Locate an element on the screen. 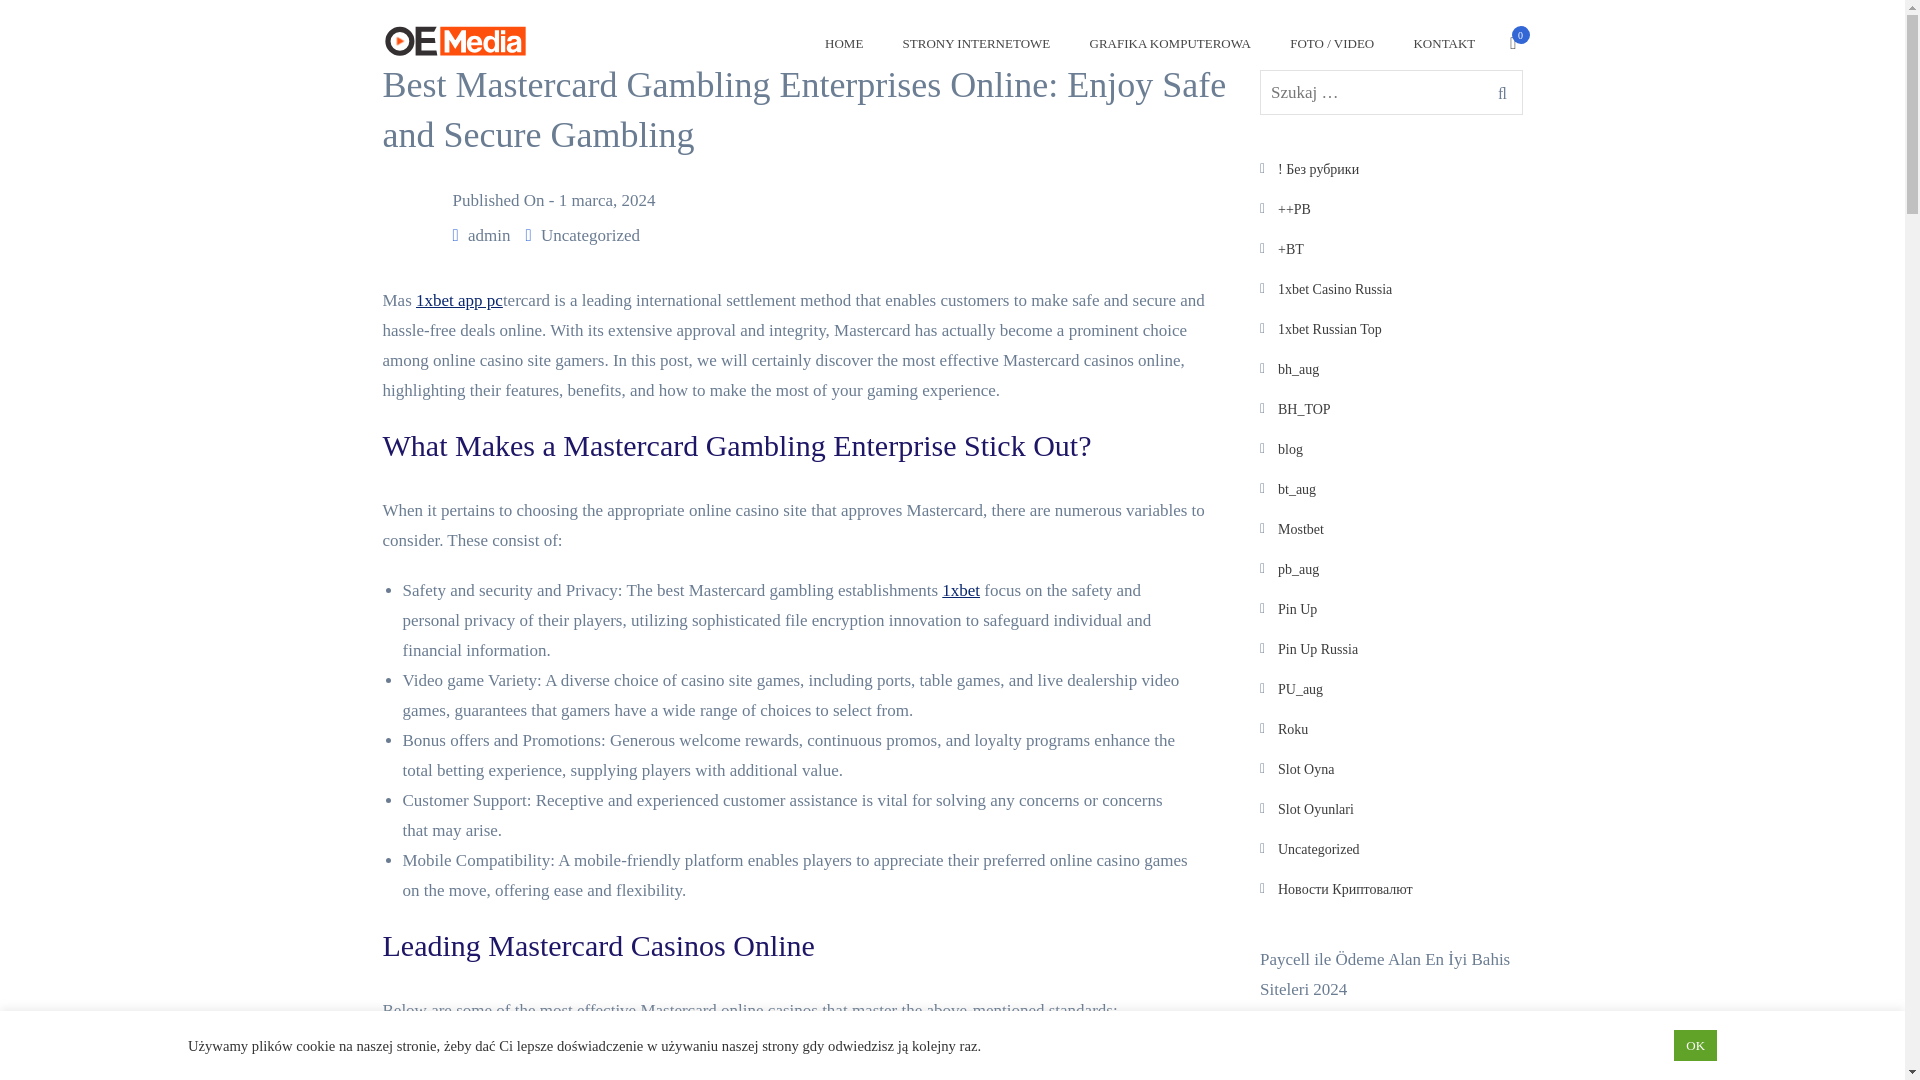 Image resolution: width=1920 pixels, height=1080 pixels. 1xbet app pc is located at coordinates (460, 300).